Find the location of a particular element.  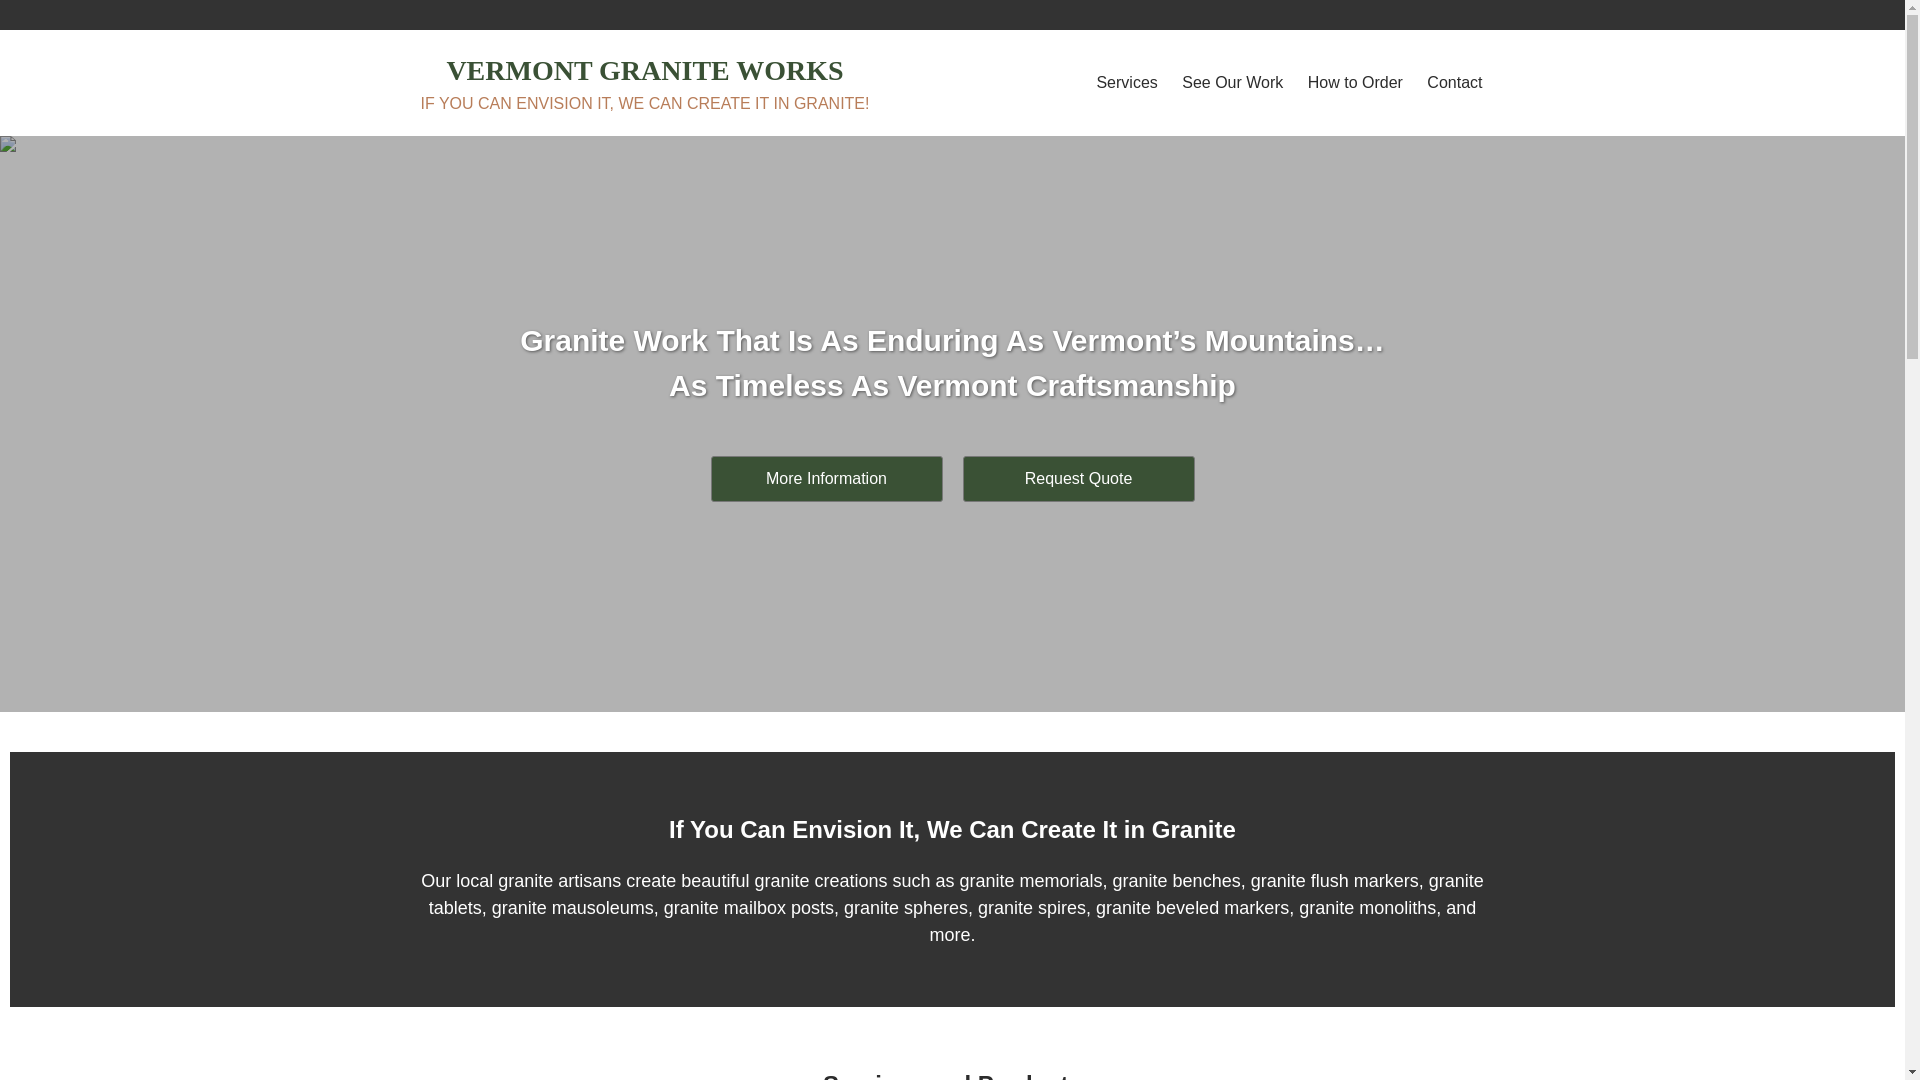

See Our Work is located at coordinates (1232, 82).